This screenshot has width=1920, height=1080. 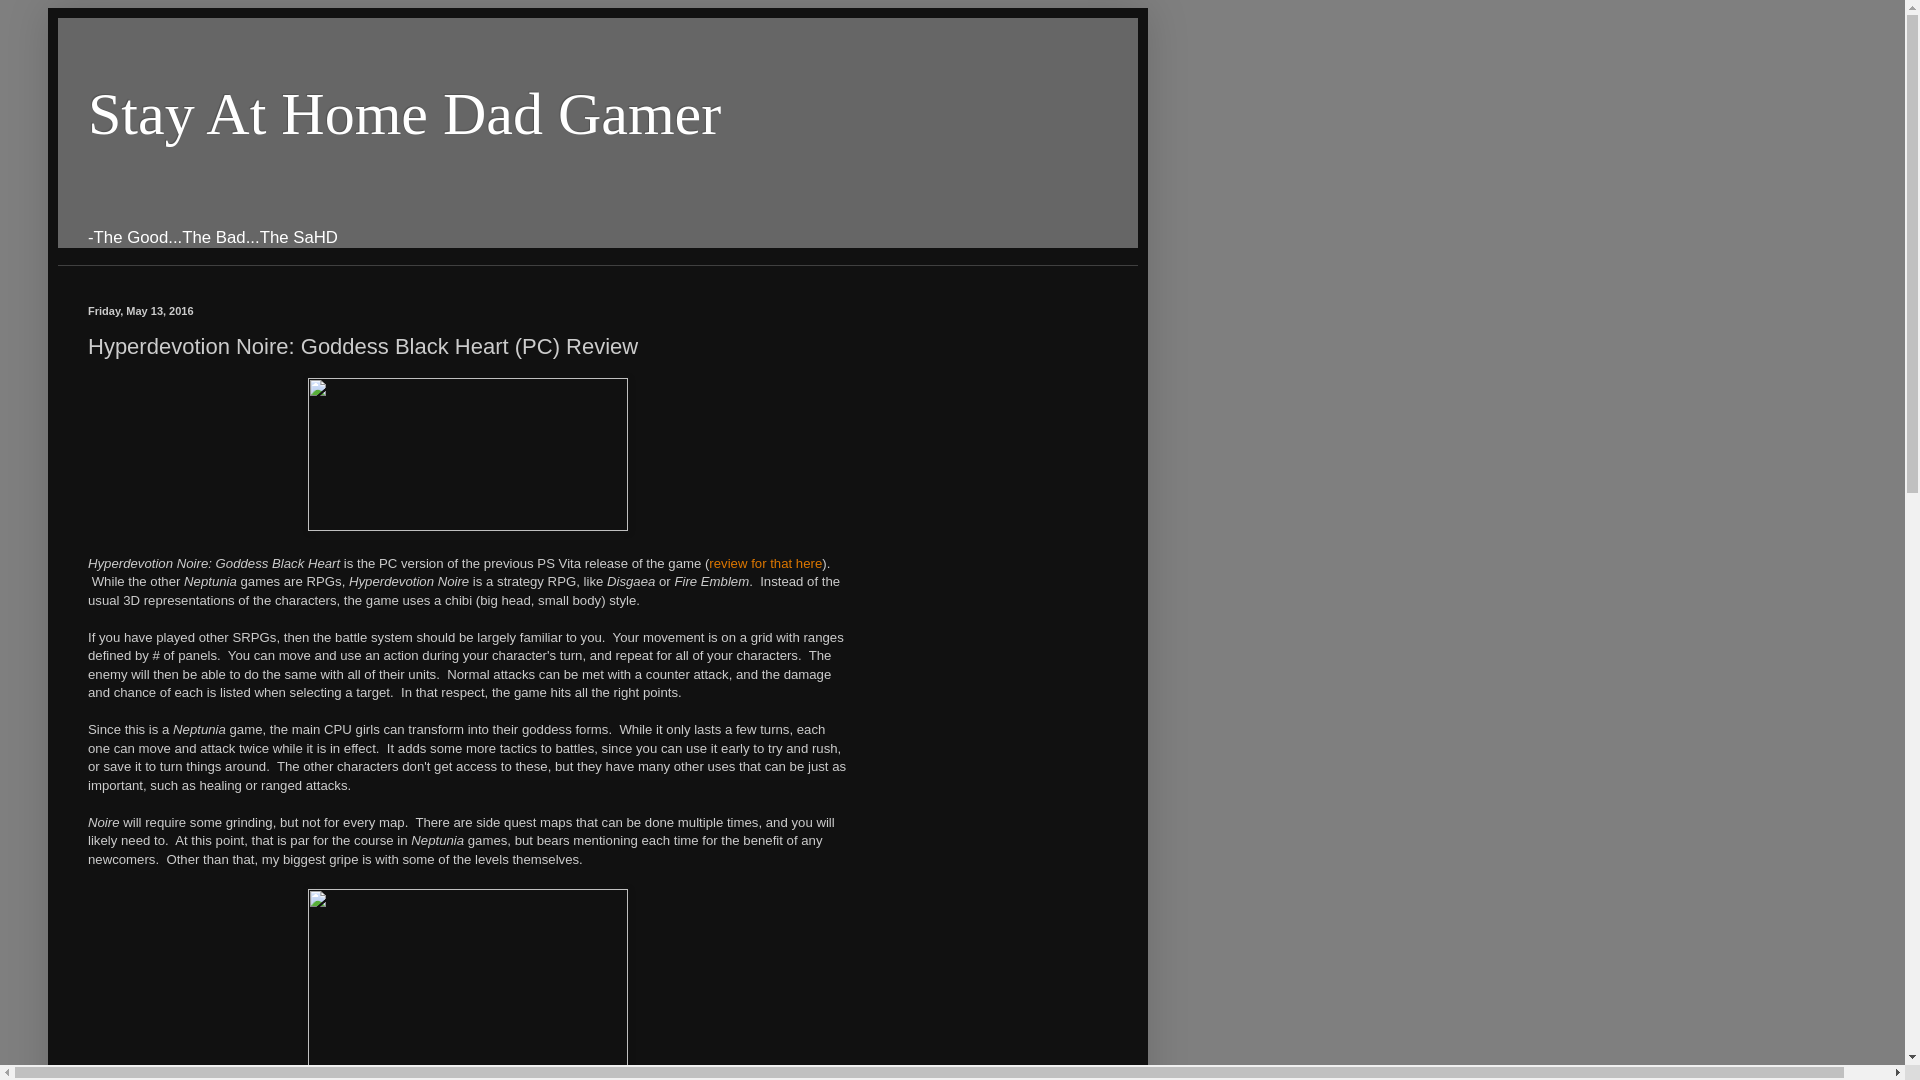 What do you see at coordinates (404, 114) in the screenshot?
I see `Stay At Home Dad Gamer` at bounding box center [404, 114].